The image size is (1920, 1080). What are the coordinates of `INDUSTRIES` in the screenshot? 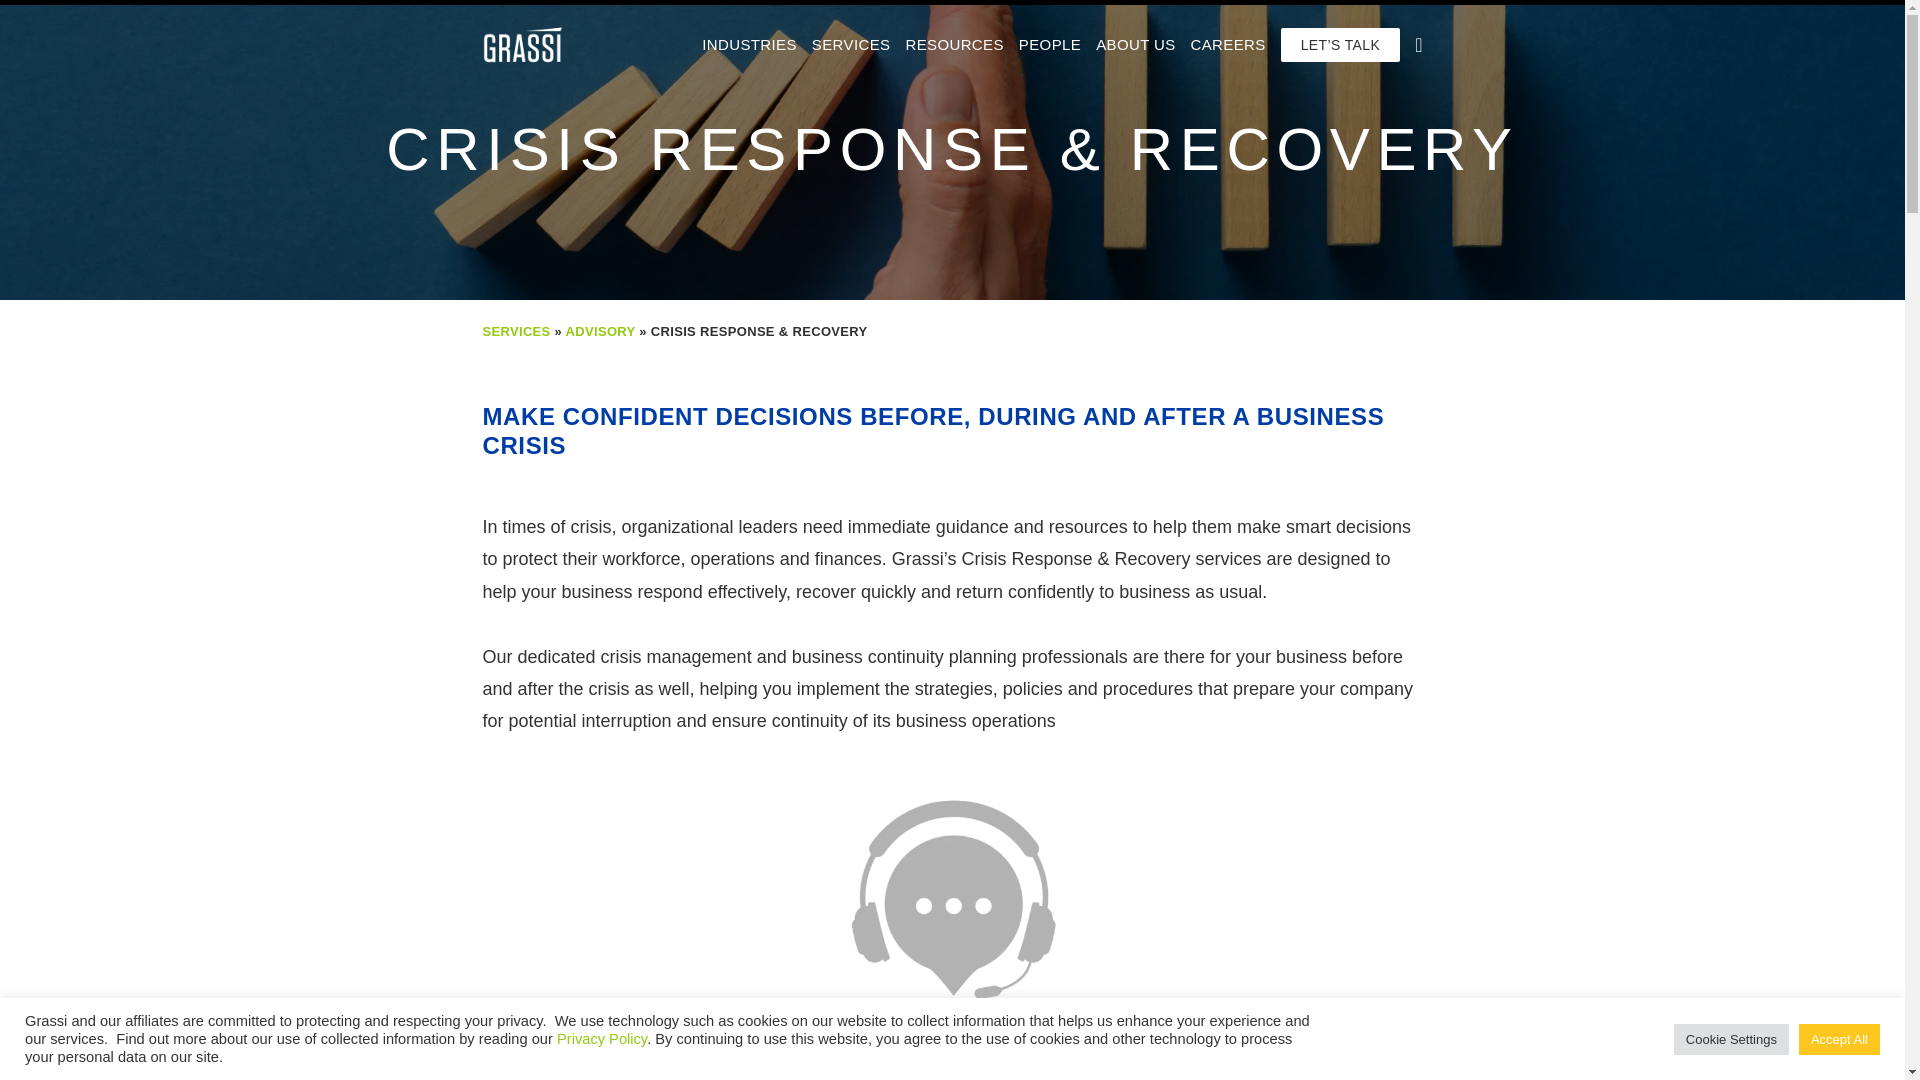 It's located at (749, 44).